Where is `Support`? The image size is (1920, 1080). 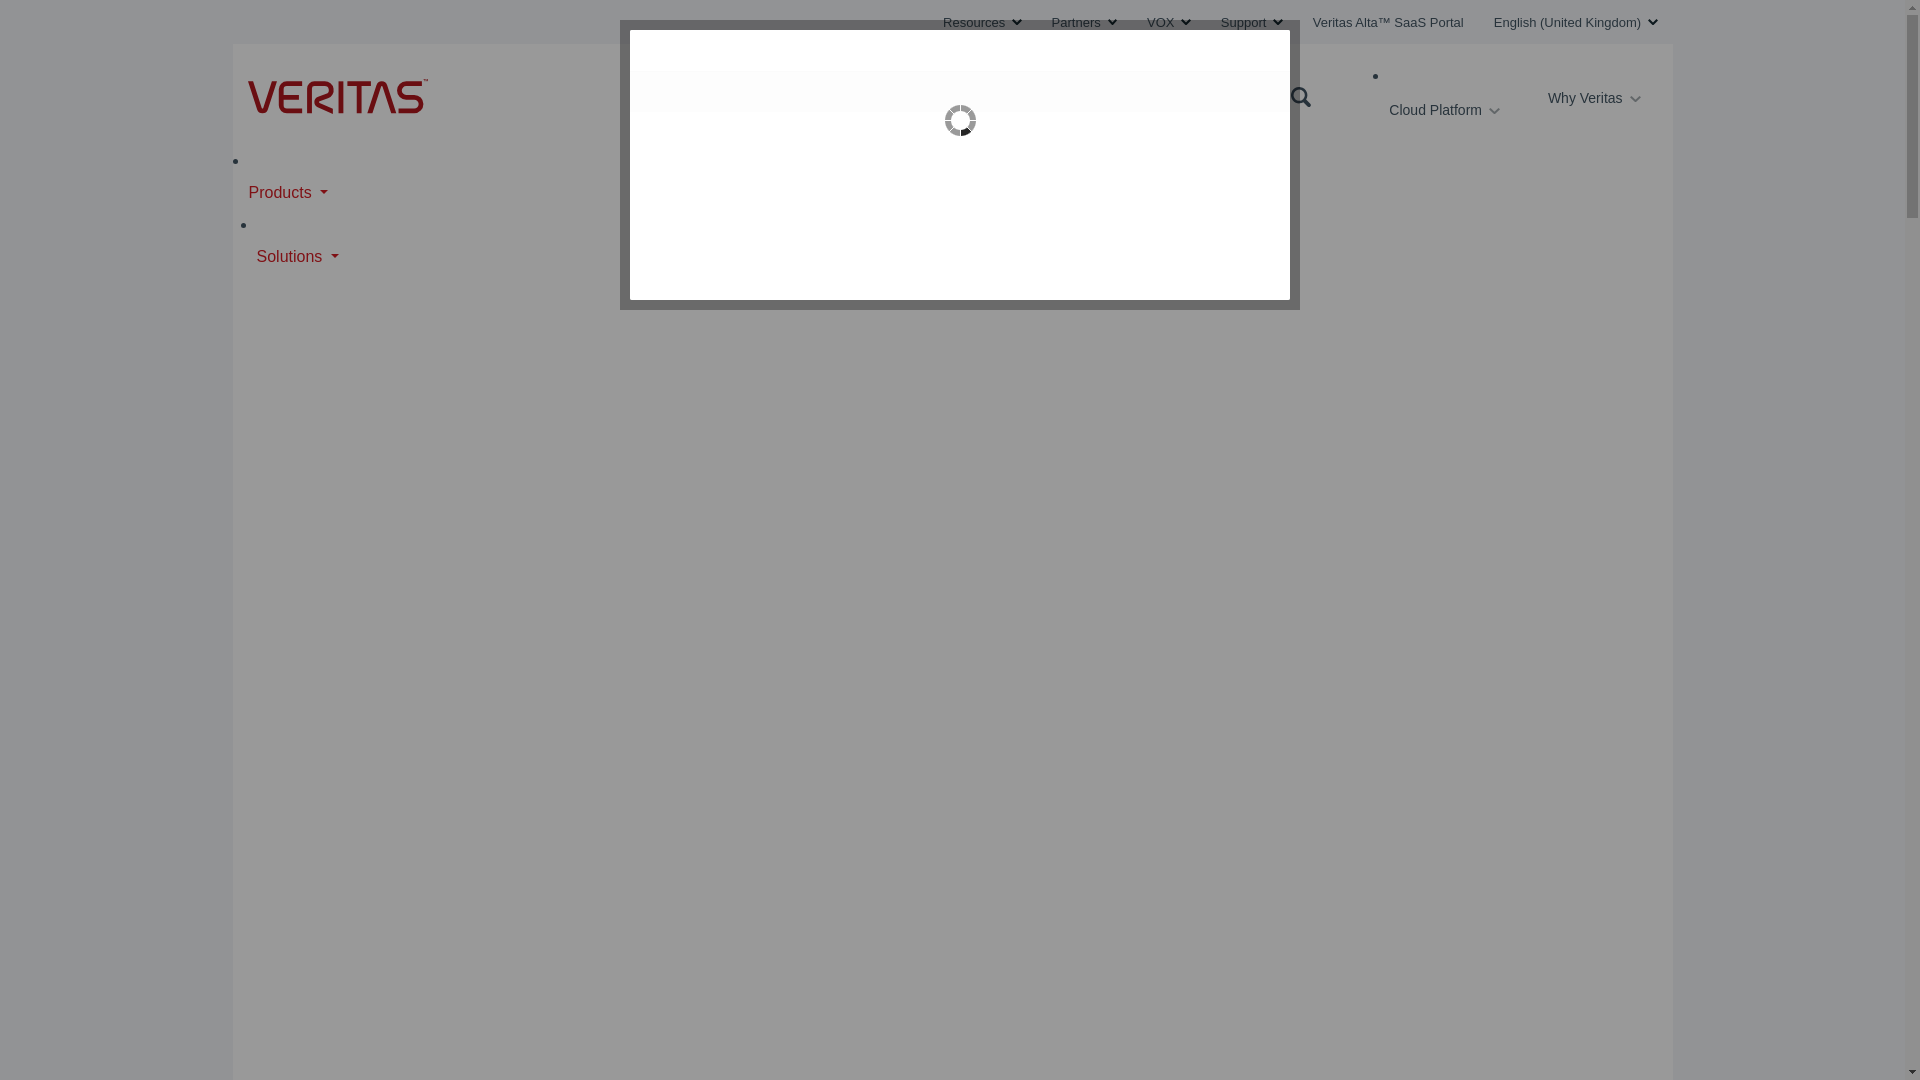
Support is located at coordinates (1252, 22).